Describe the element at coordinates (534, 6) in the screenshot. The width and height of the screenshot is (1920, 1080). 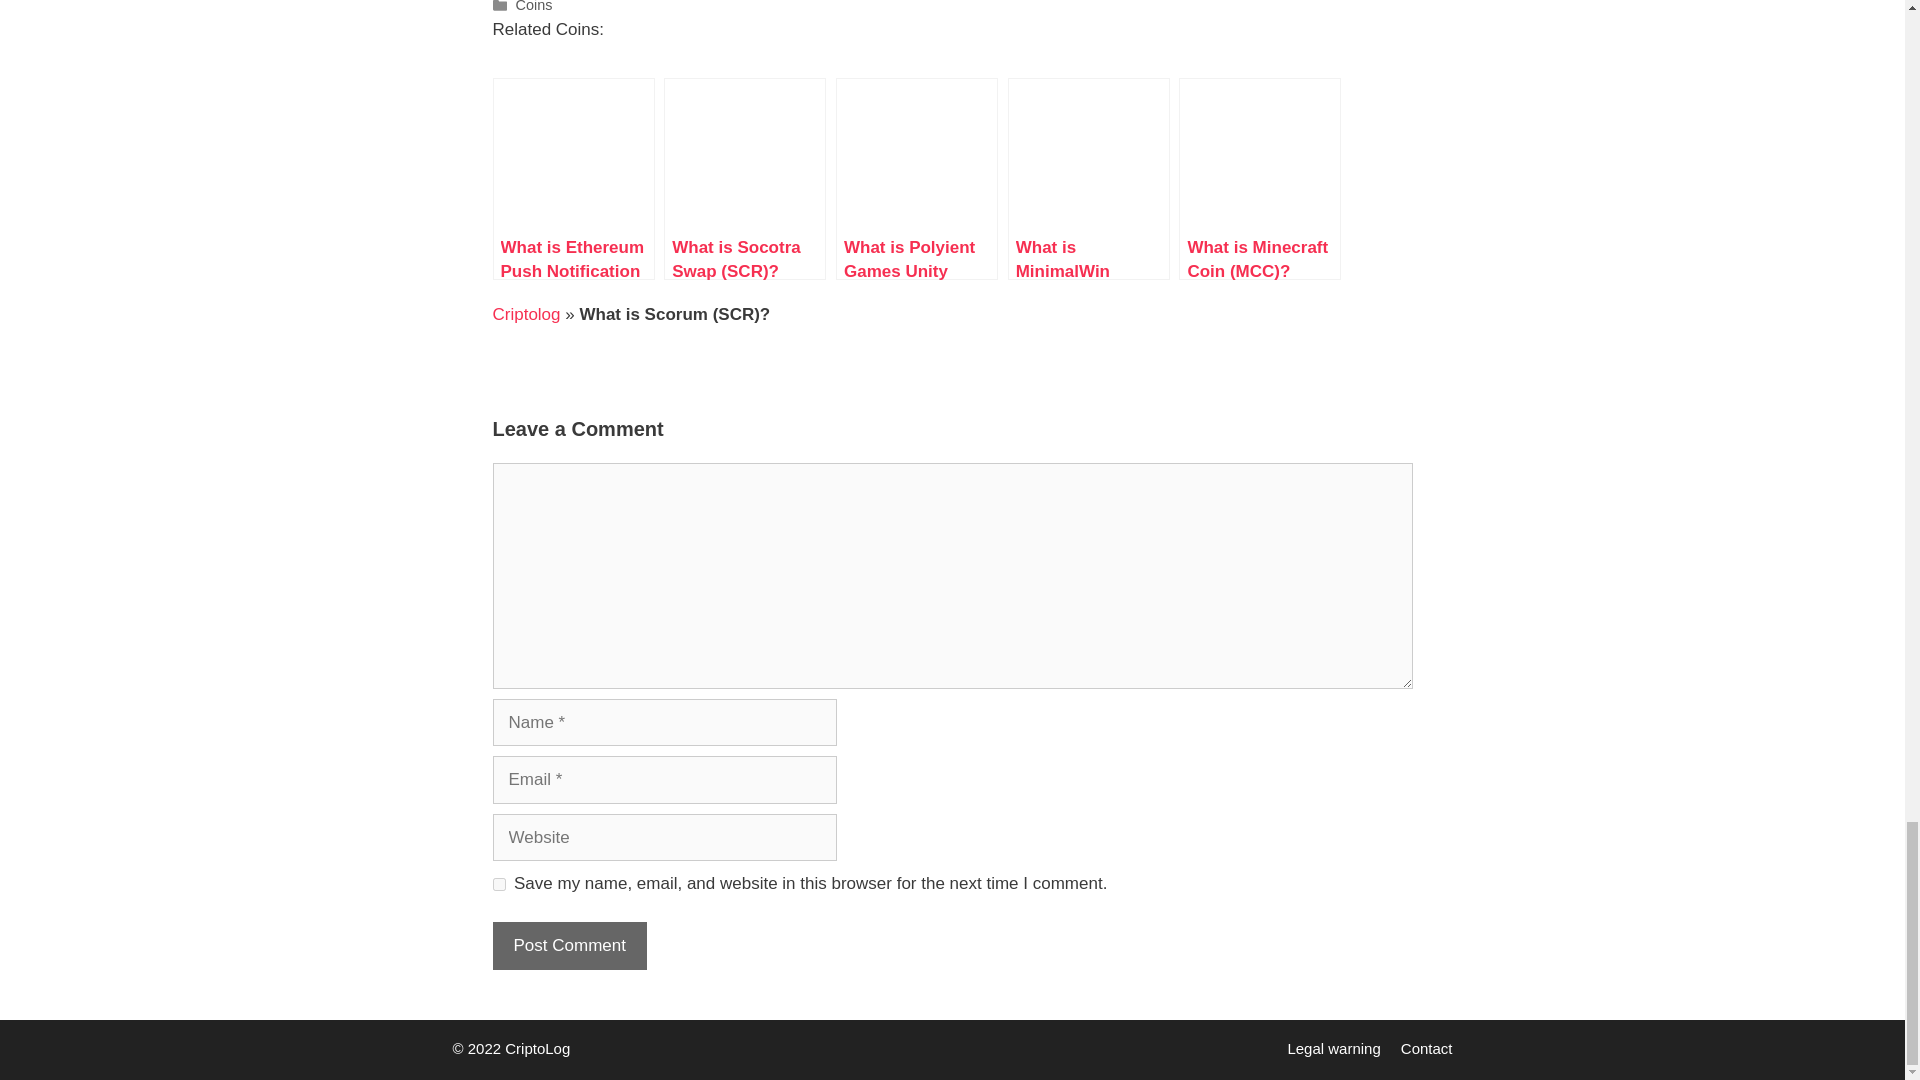
I see `Coins` at that location.